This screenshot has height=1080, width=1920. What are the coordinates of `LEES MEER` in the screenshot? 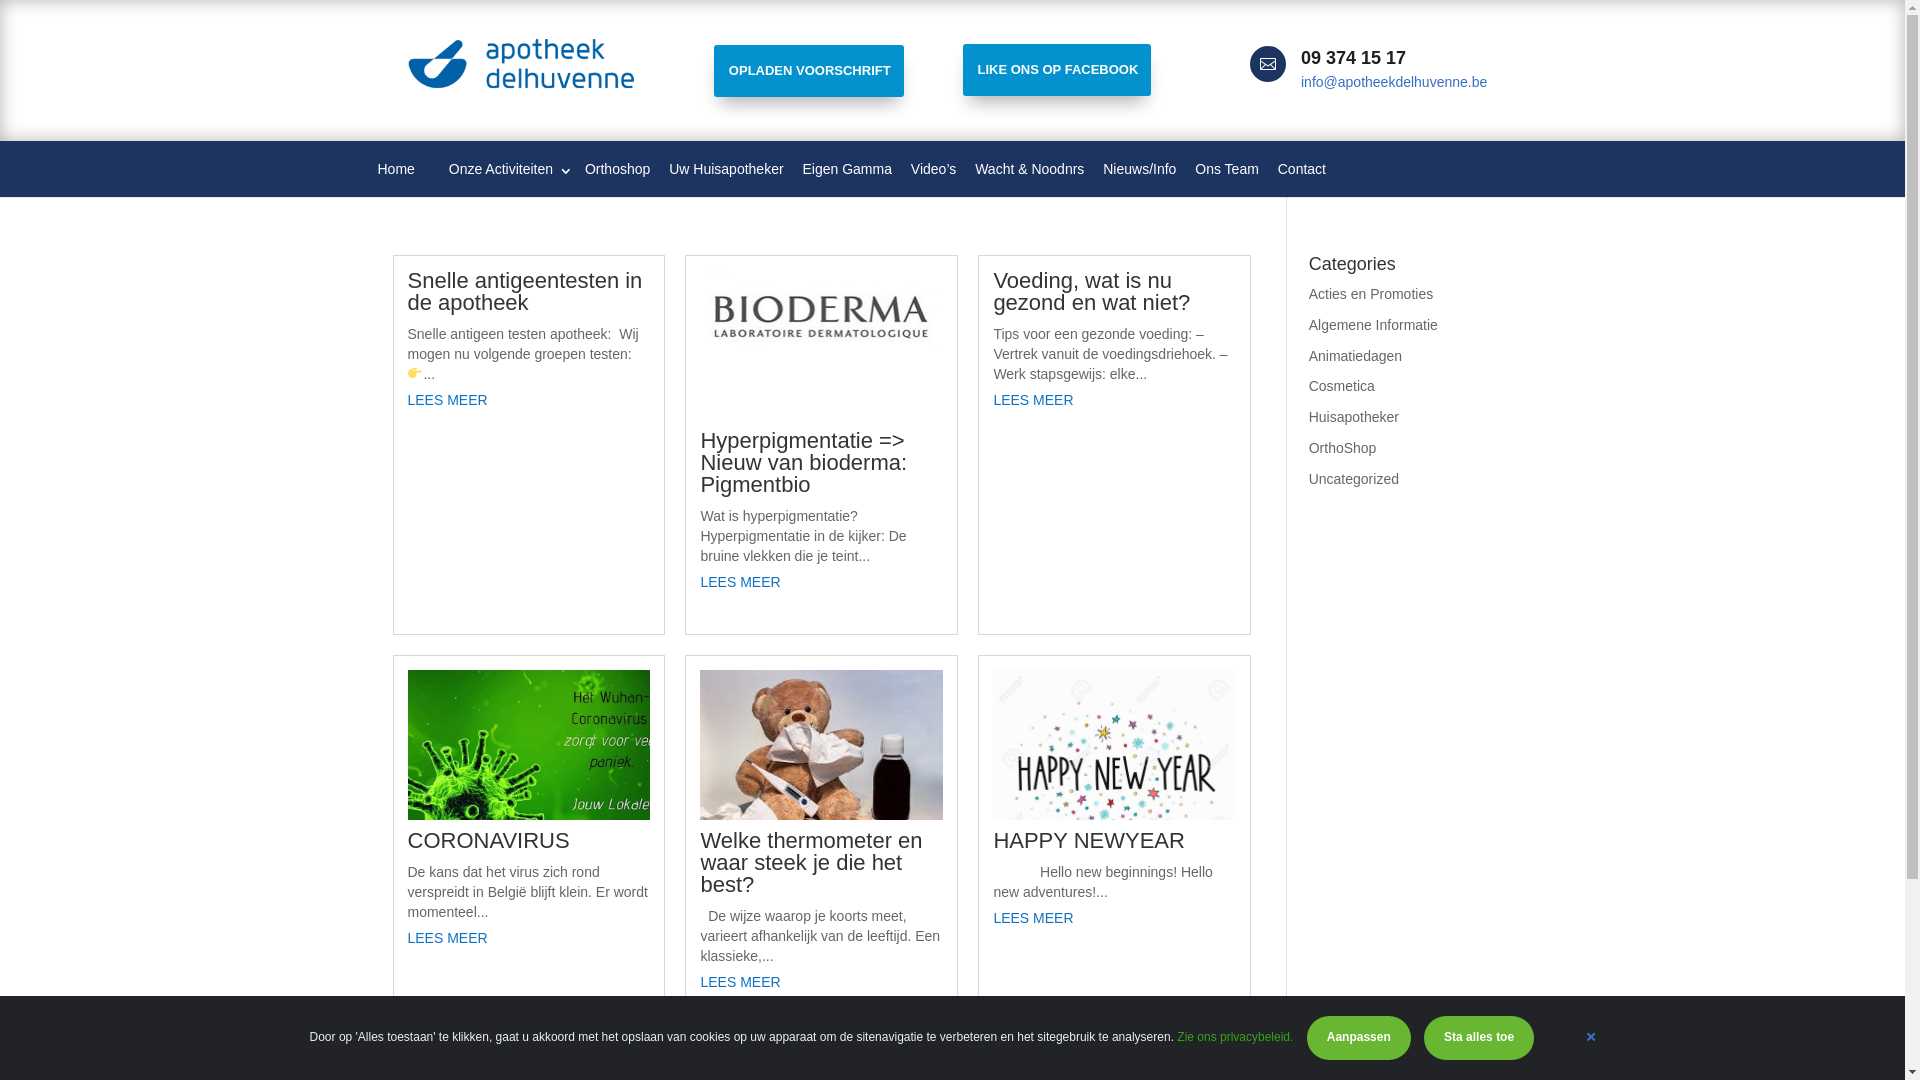 It's located at (530, 400).